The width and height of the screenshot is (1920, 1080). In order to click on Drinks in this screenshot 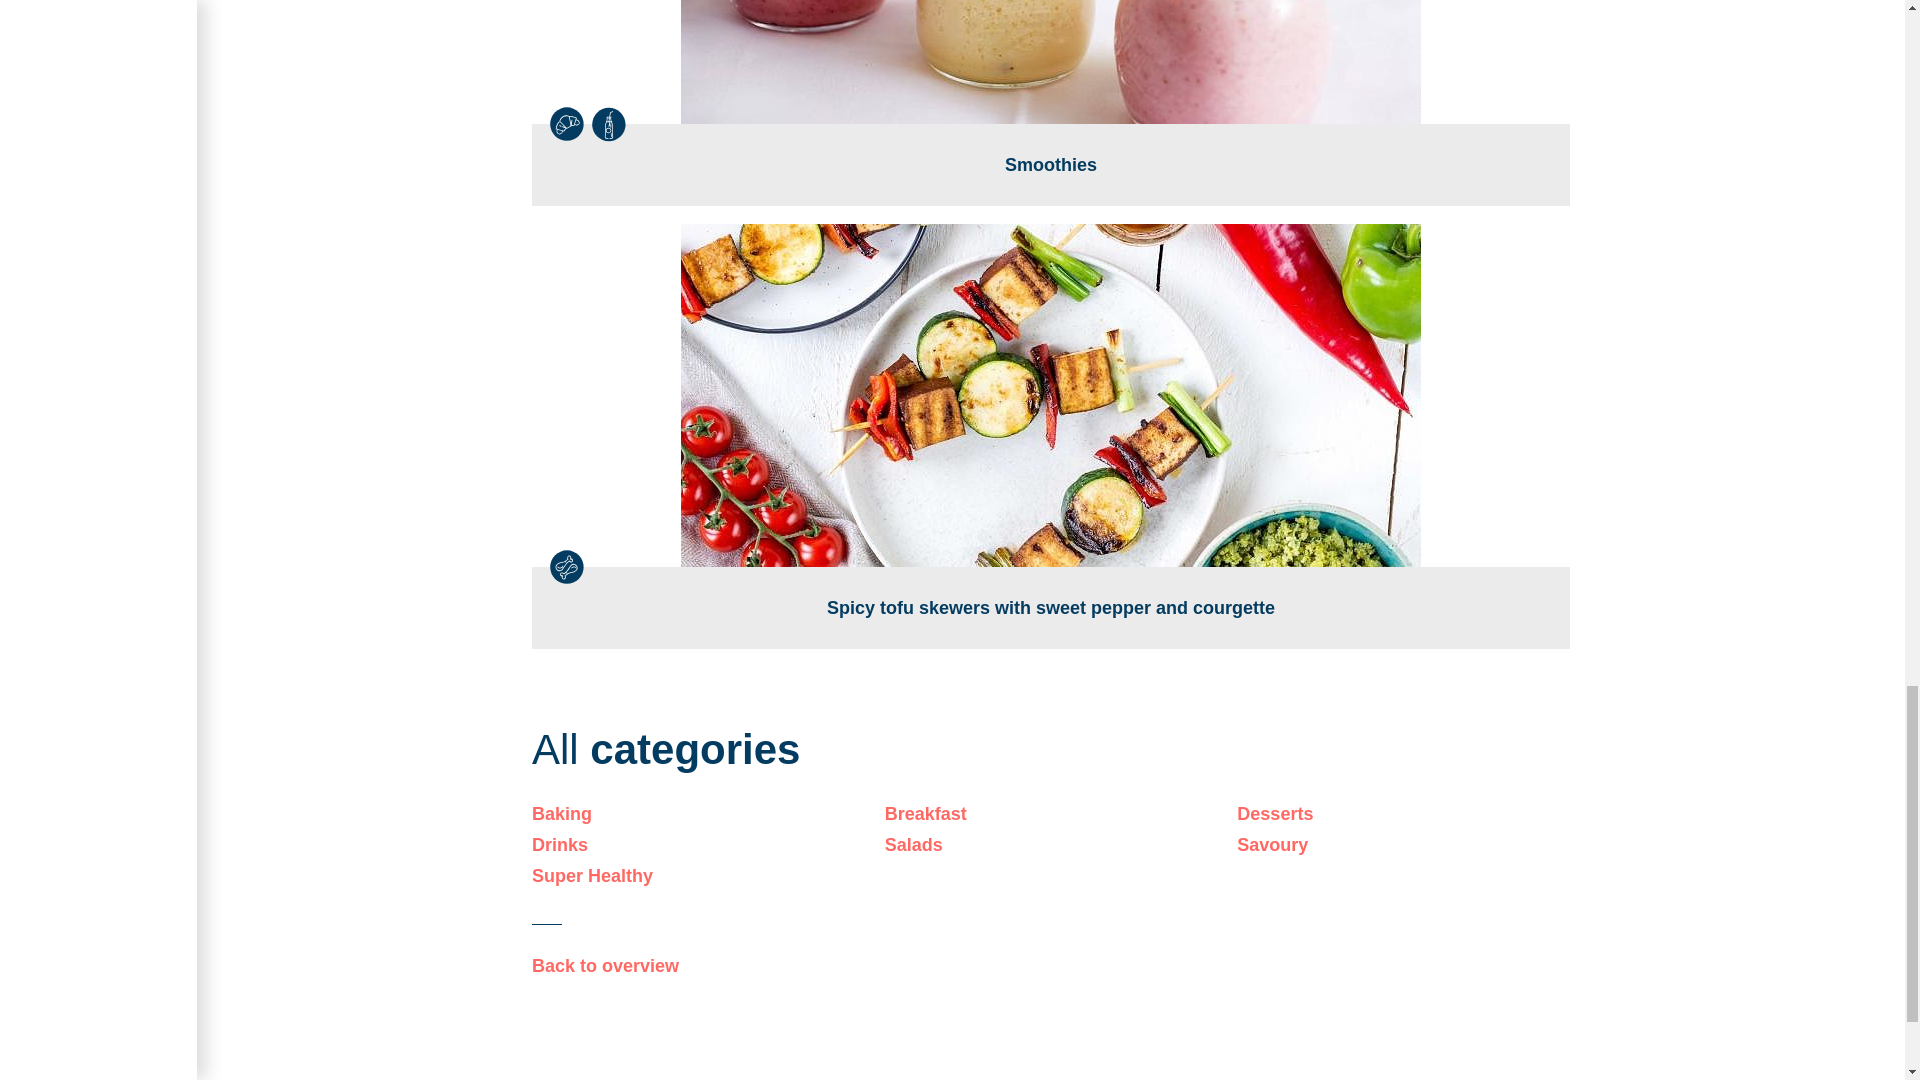, I will do `click(698, 844)`.